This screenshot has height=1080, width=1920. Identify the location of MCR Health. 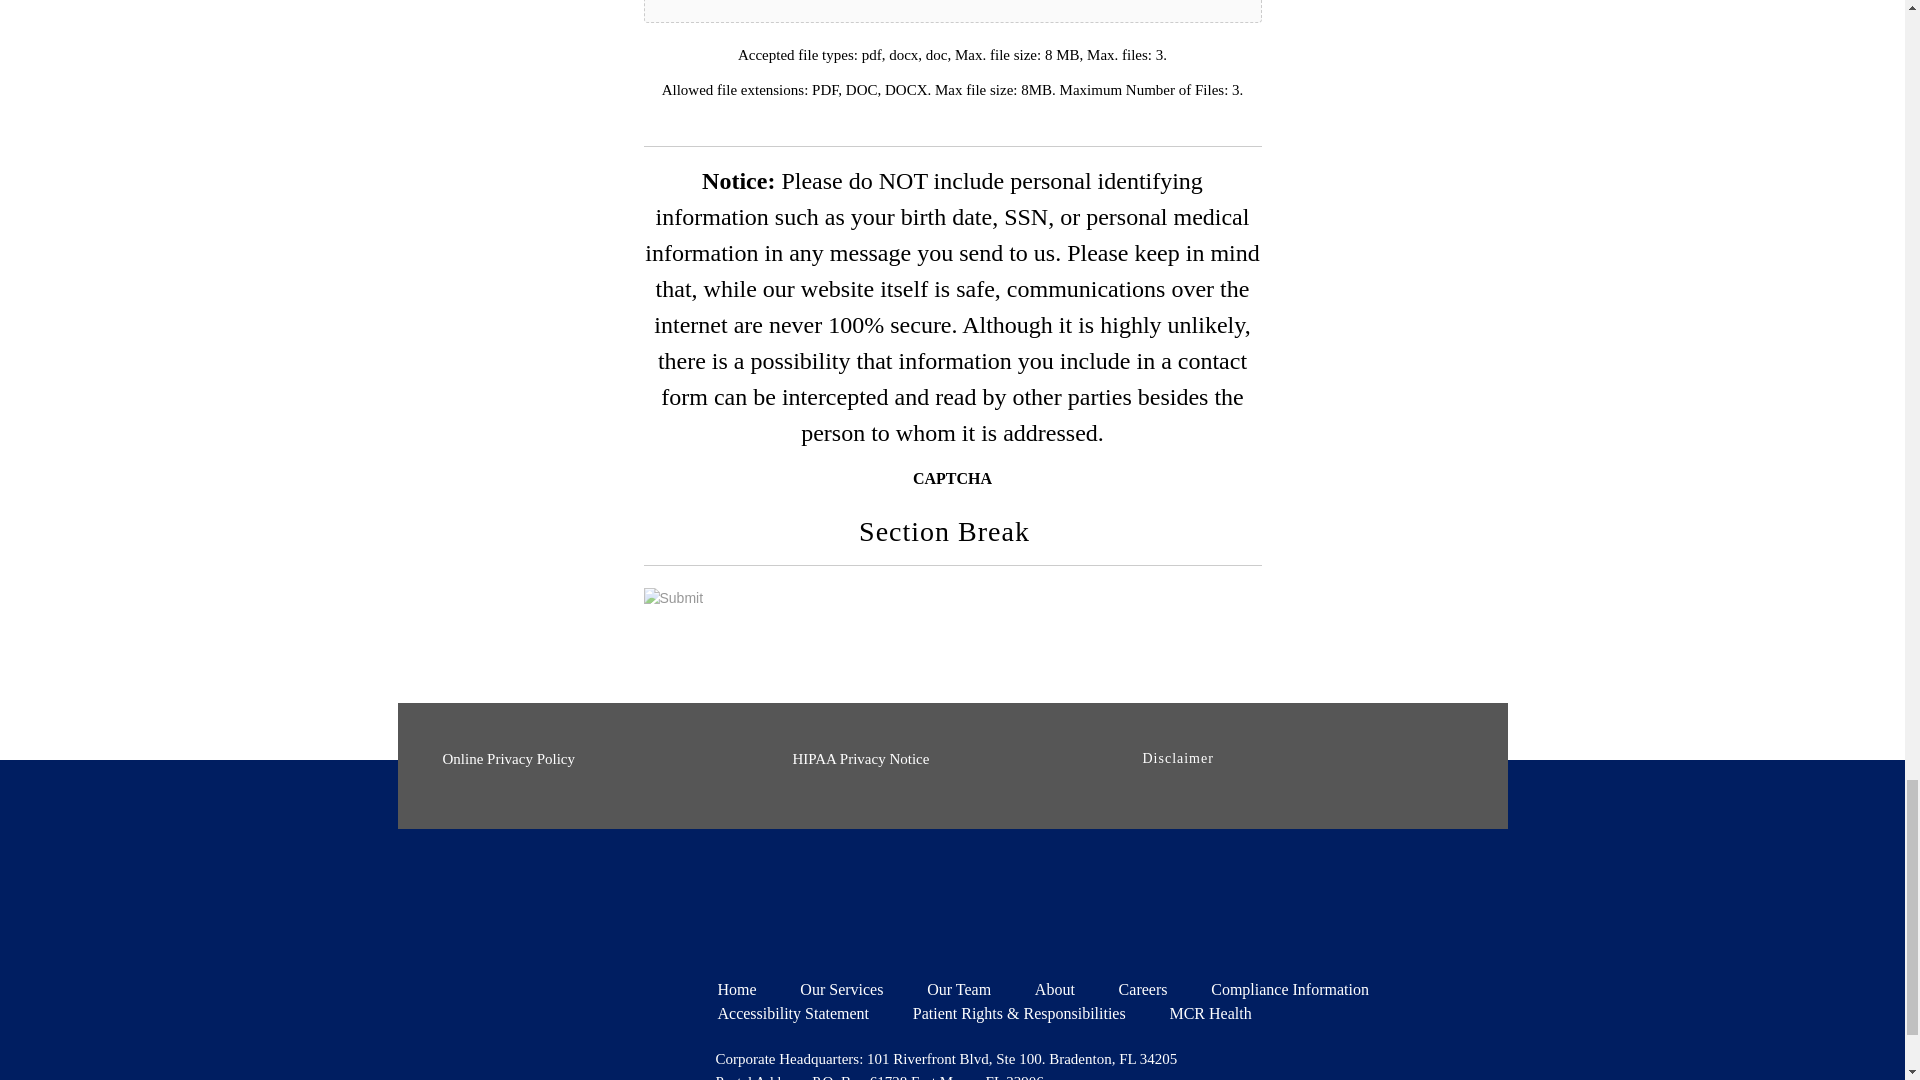
(1210, 1013).